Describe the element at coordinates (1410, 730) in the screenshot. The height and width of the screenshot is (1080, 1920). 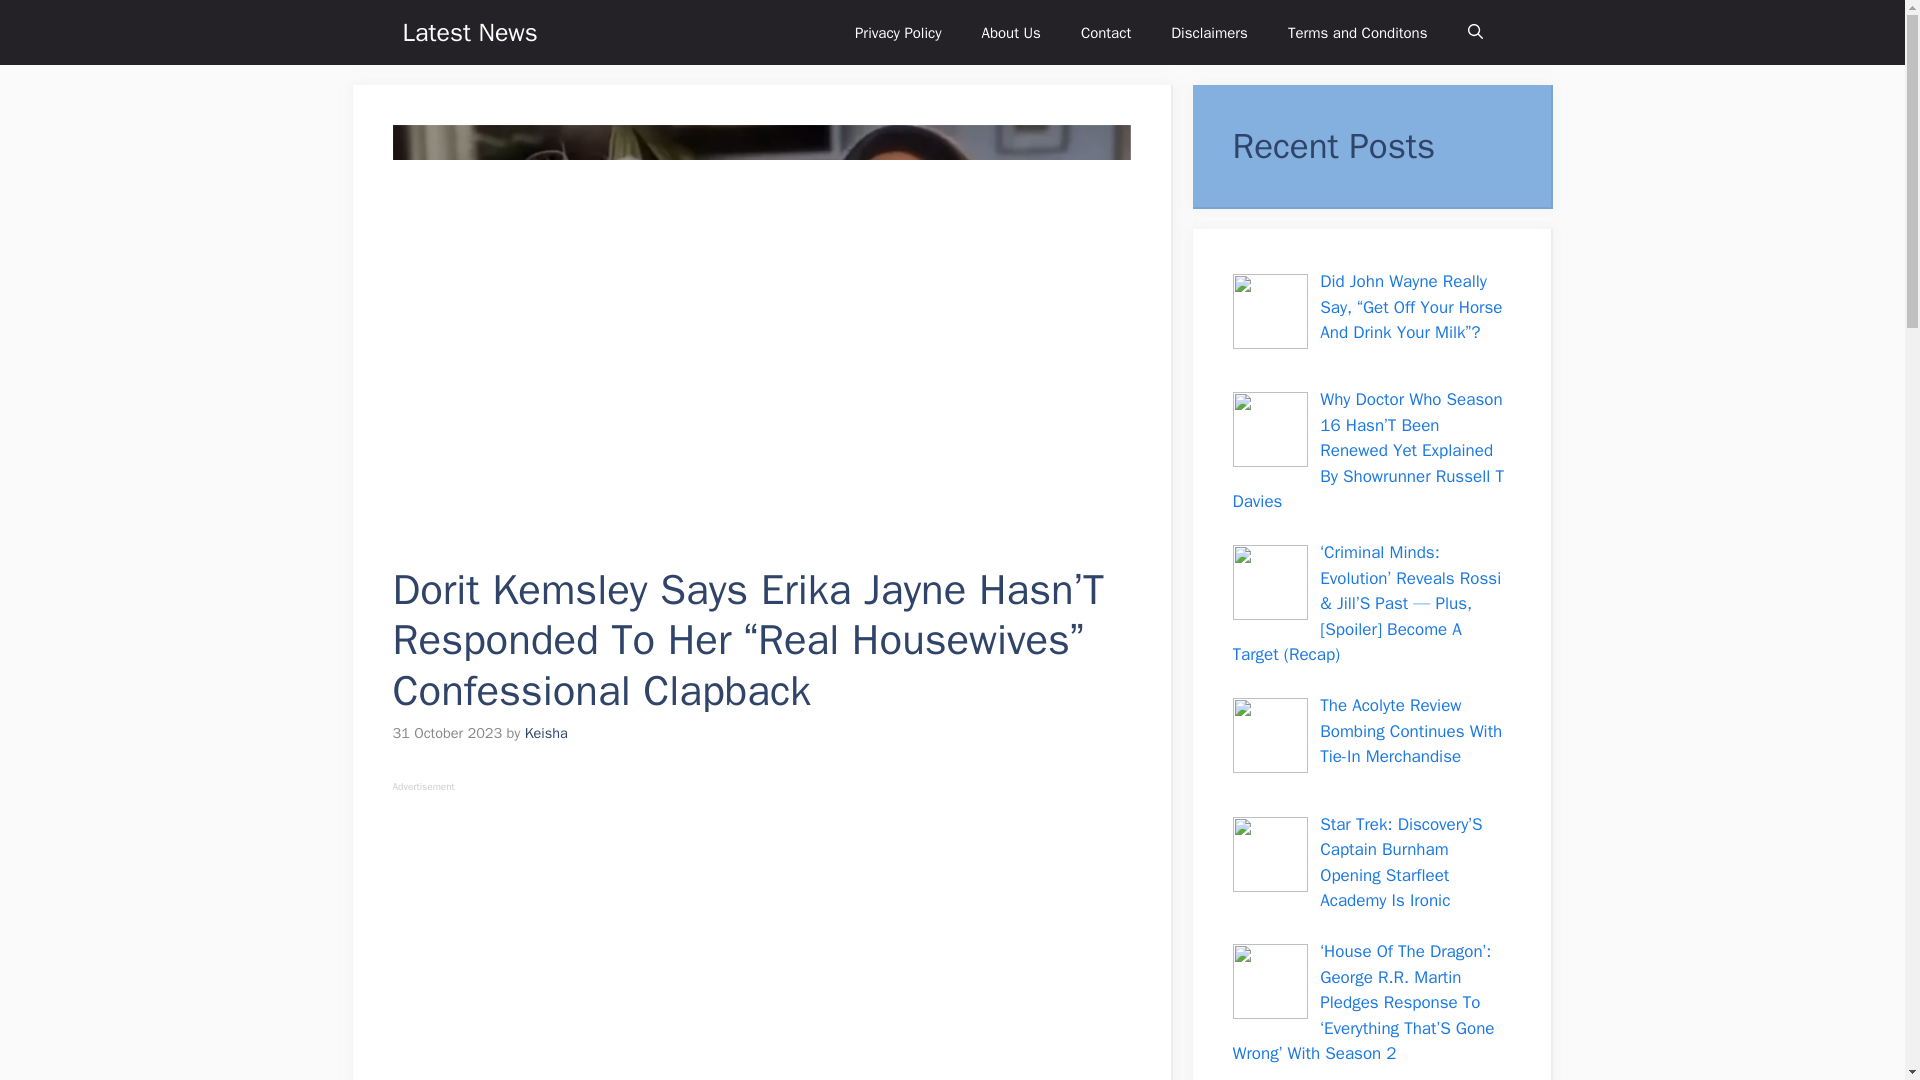
I see `The Acolyte Review Bombing Continues With Tie-In Merchandise` at that location.